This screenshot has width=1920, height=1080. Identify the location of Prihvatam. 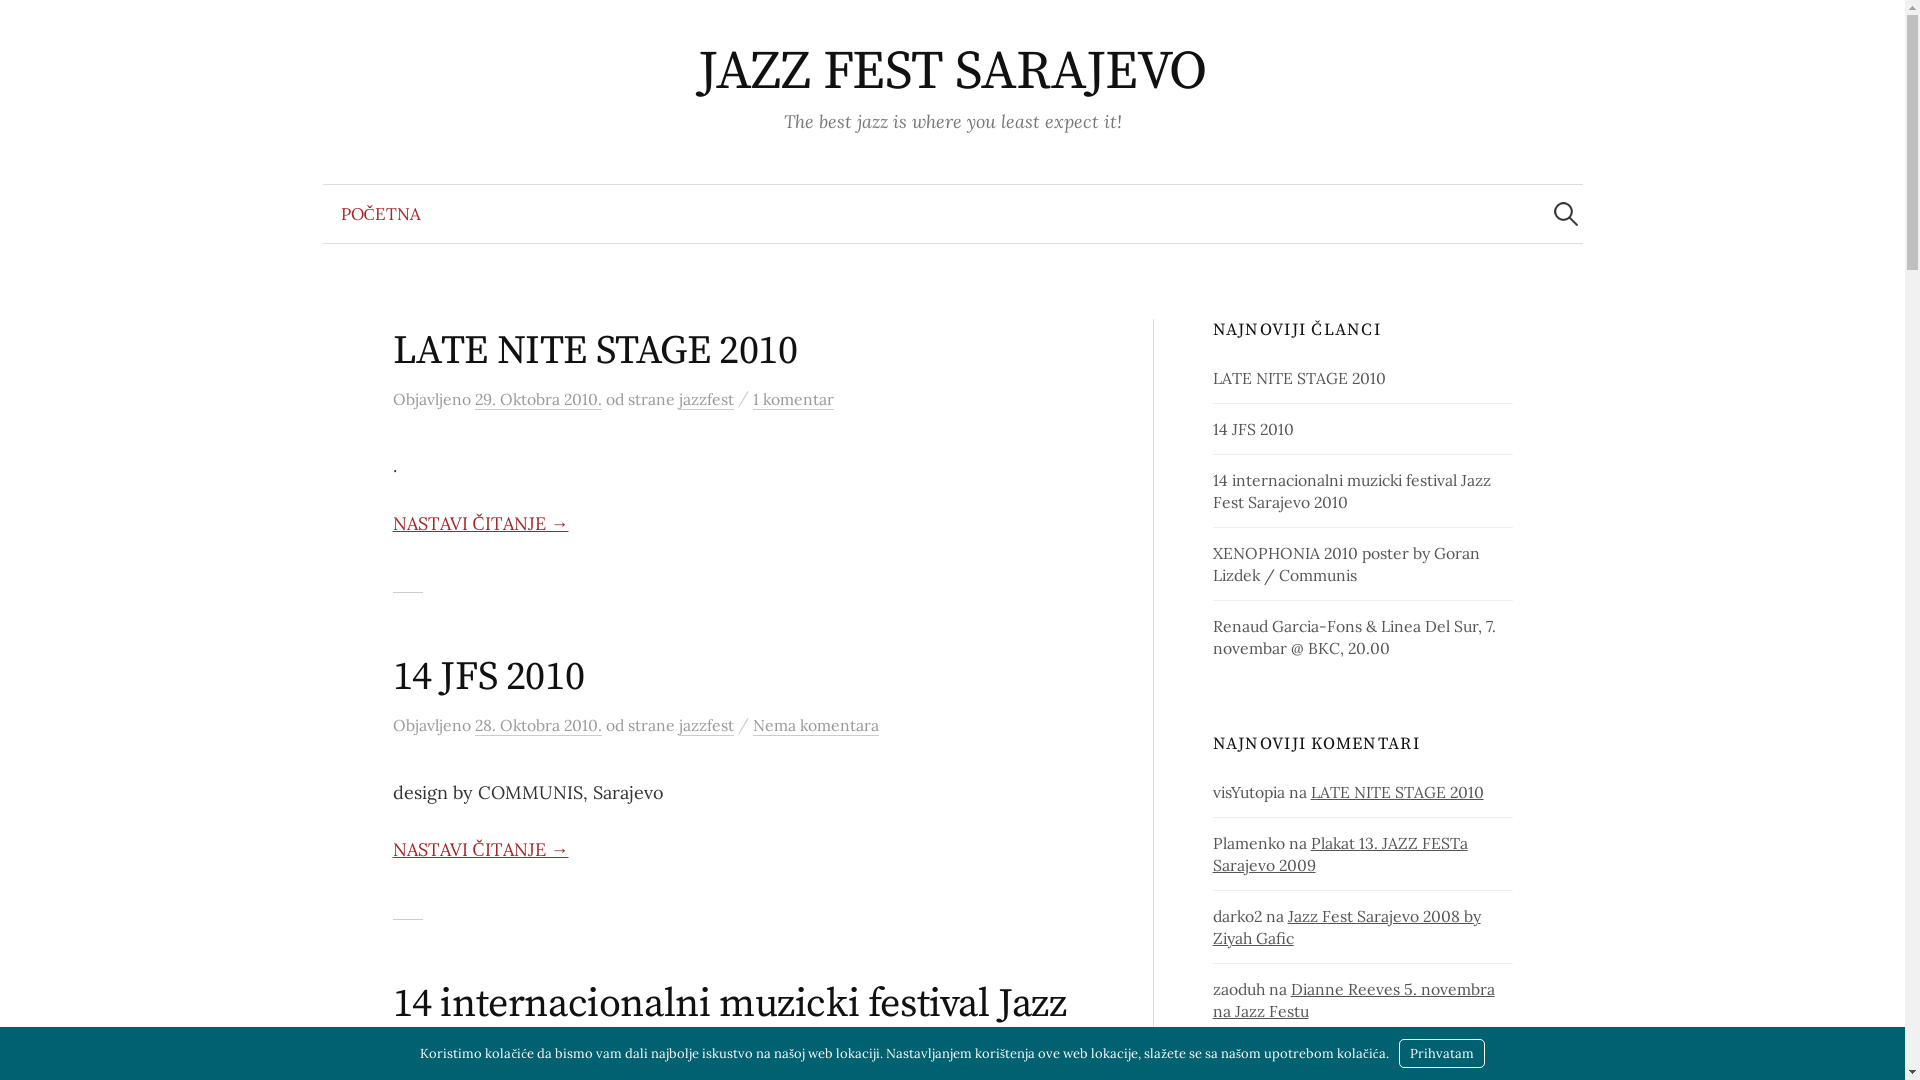
(1442, 1054).